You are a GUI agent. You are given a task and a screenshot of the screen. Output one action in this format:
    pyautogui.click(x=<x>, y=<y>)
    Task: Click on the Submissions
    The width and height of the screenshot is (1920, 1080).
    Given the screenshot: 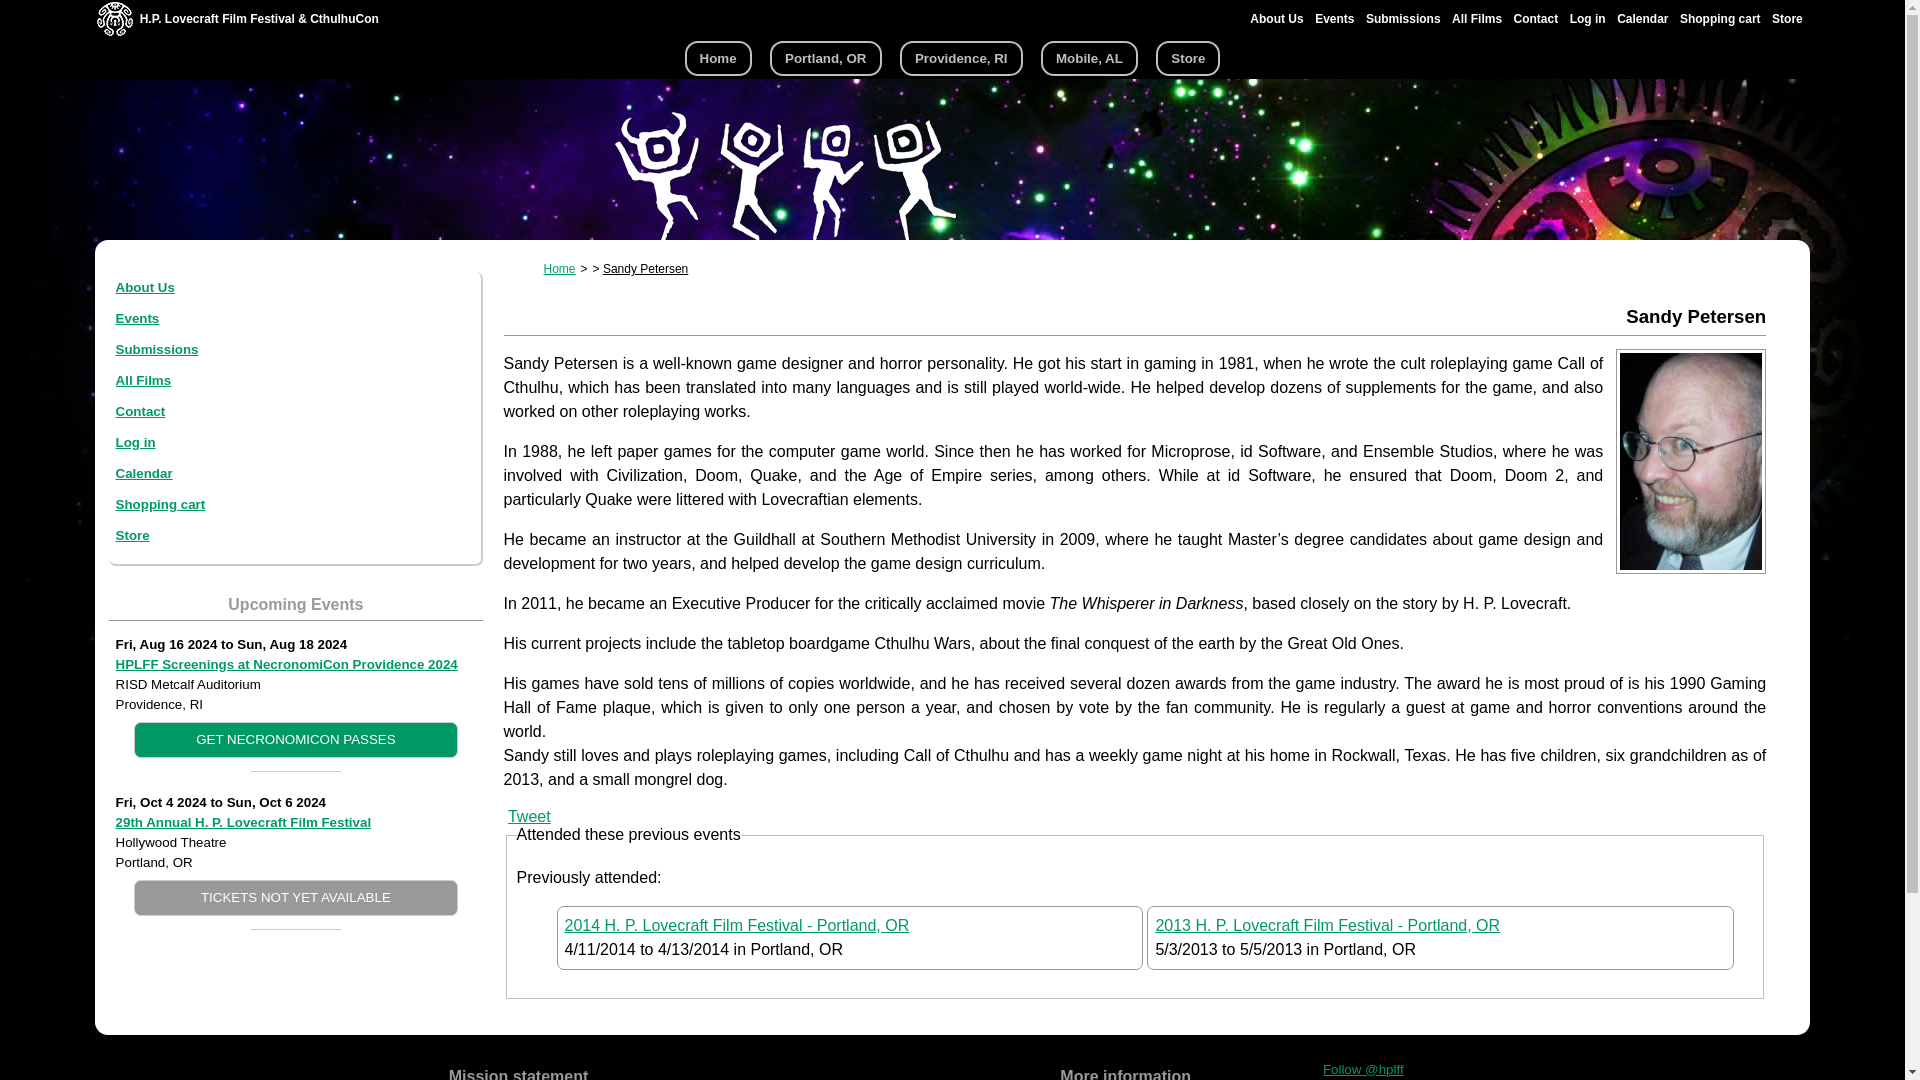 What is the action you would take?
    pyautogui.click(x=157, y=350)
    